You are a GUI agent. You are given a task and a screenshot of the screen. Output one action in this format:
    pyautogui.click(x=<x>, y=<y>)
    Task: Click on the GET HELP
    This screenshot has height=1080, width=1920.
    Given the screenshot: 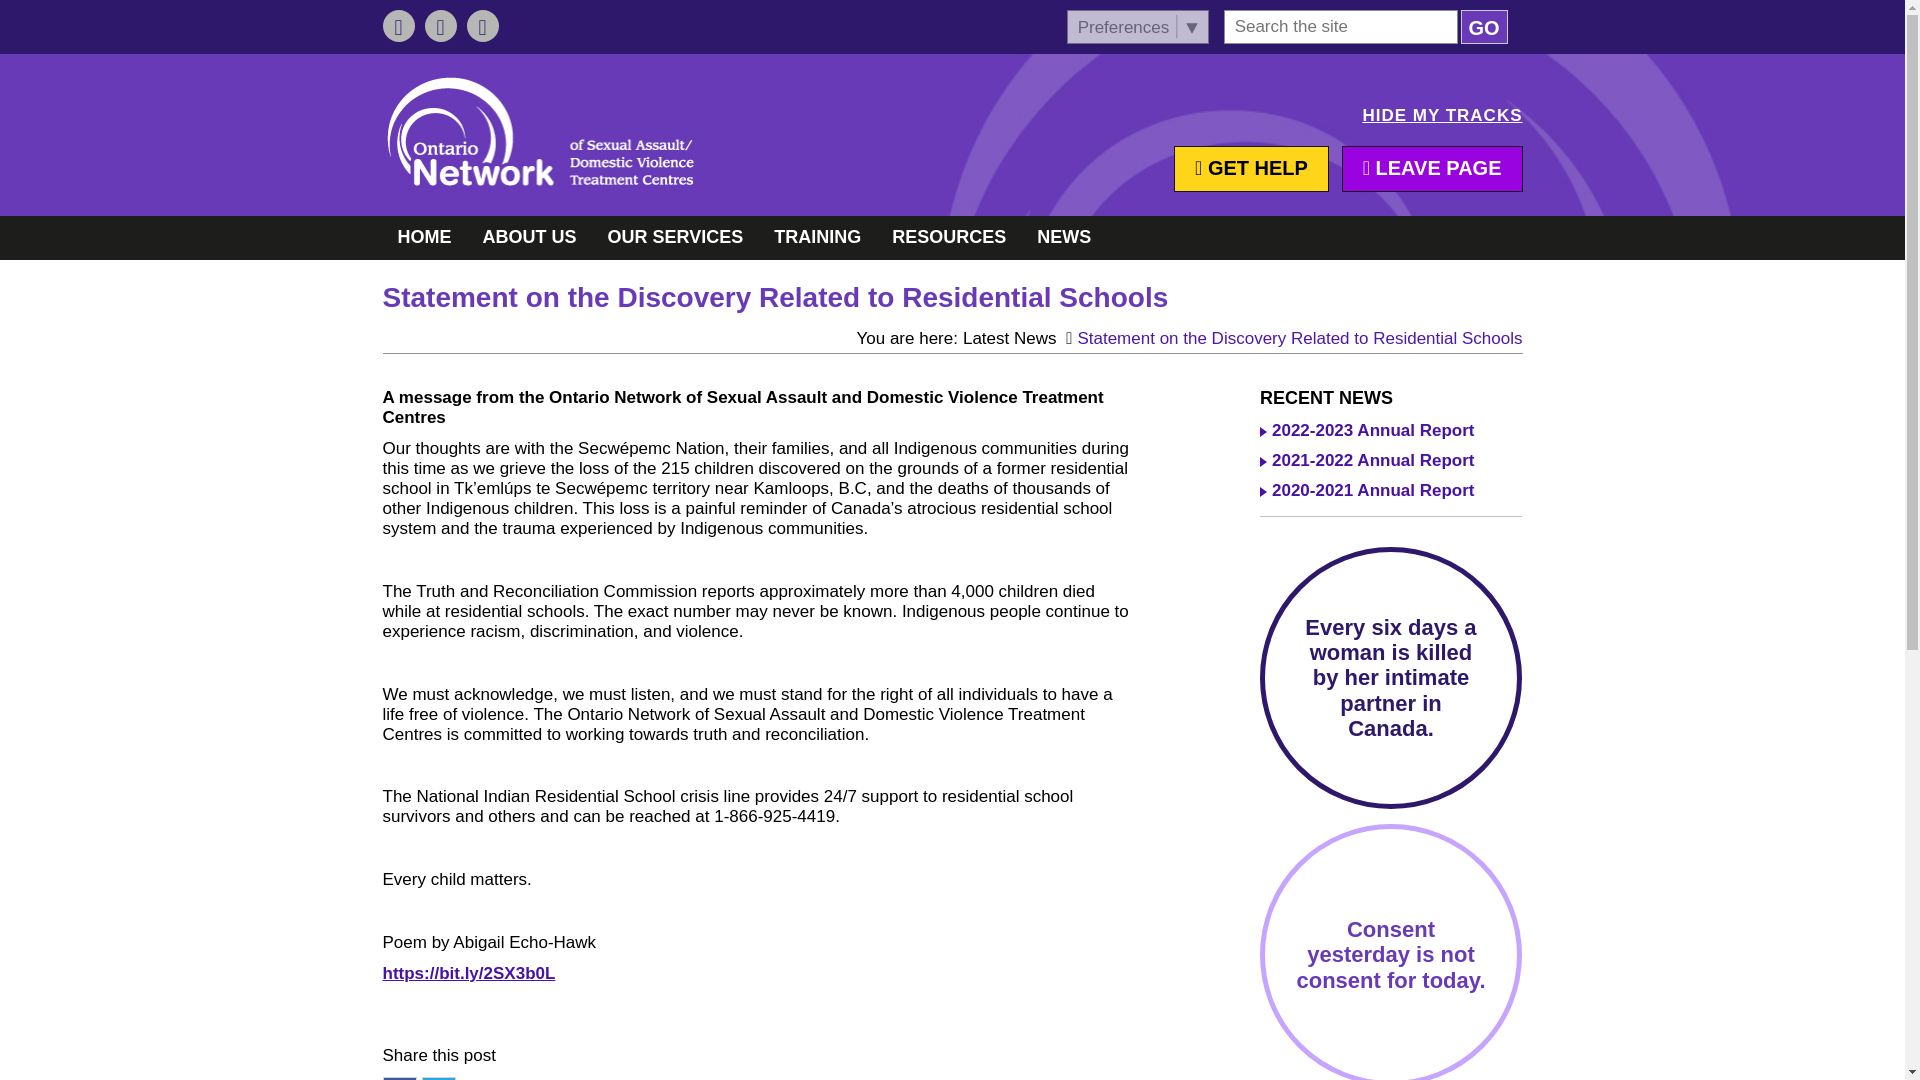 What is the action you would take?
    pyautogui.click(x=1250, y=168)
    